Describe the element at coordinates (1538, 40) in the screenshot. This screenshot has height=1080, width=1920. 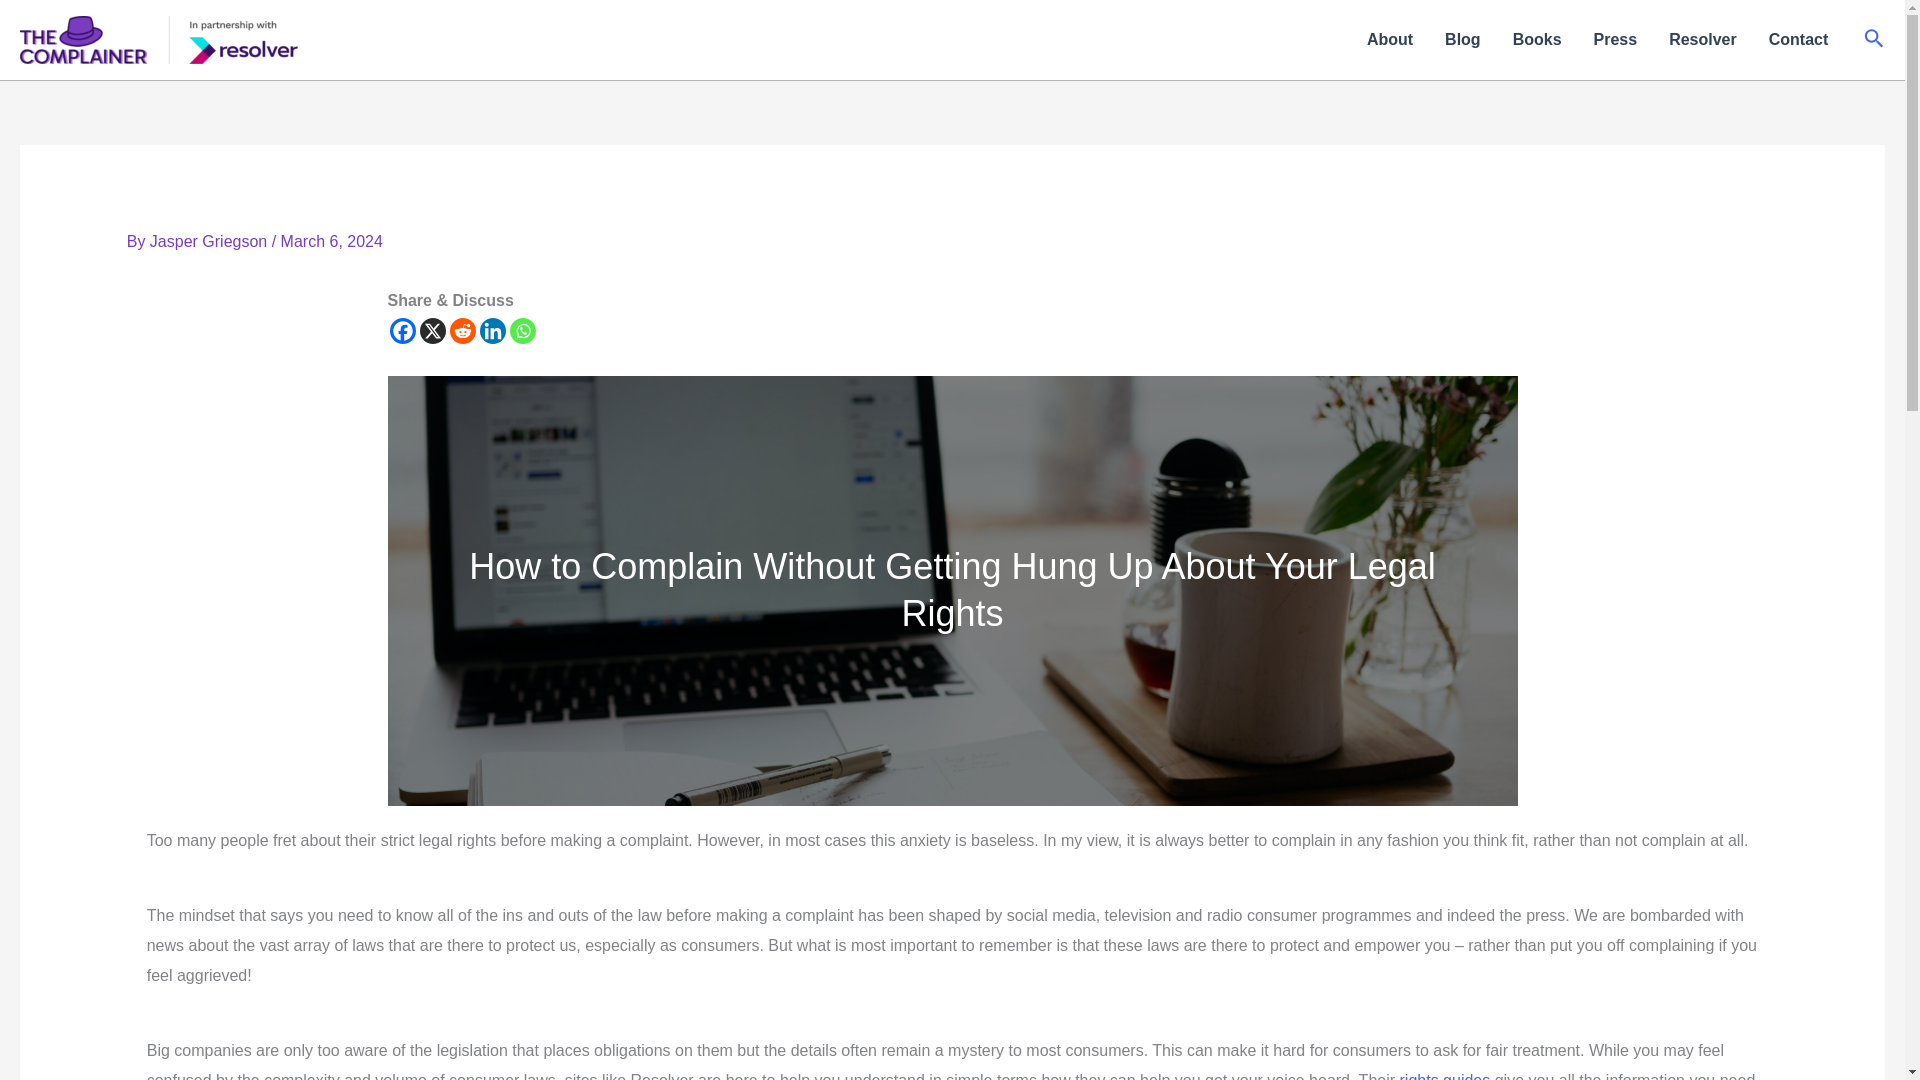
I see `Books` at that location.